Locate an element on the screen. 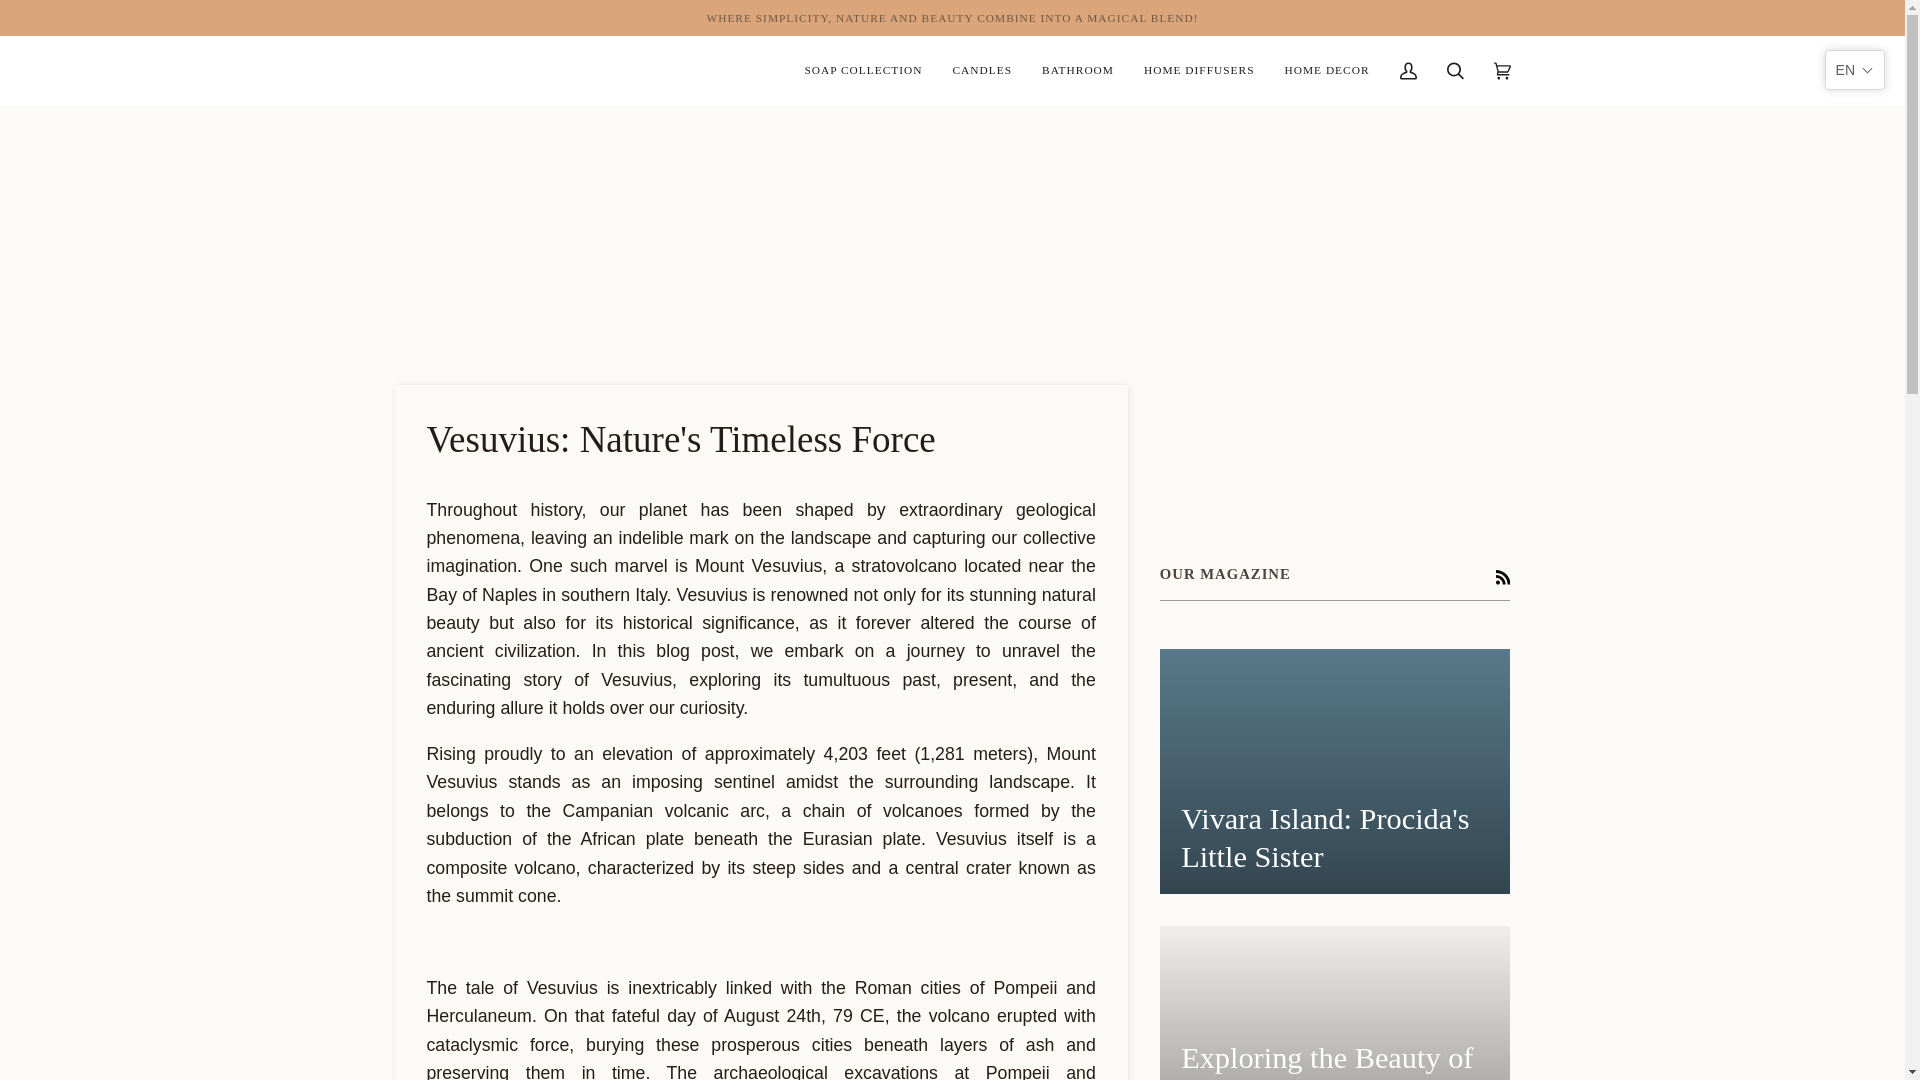  SOAP COLLECTION is located at coordinates (862, 70).